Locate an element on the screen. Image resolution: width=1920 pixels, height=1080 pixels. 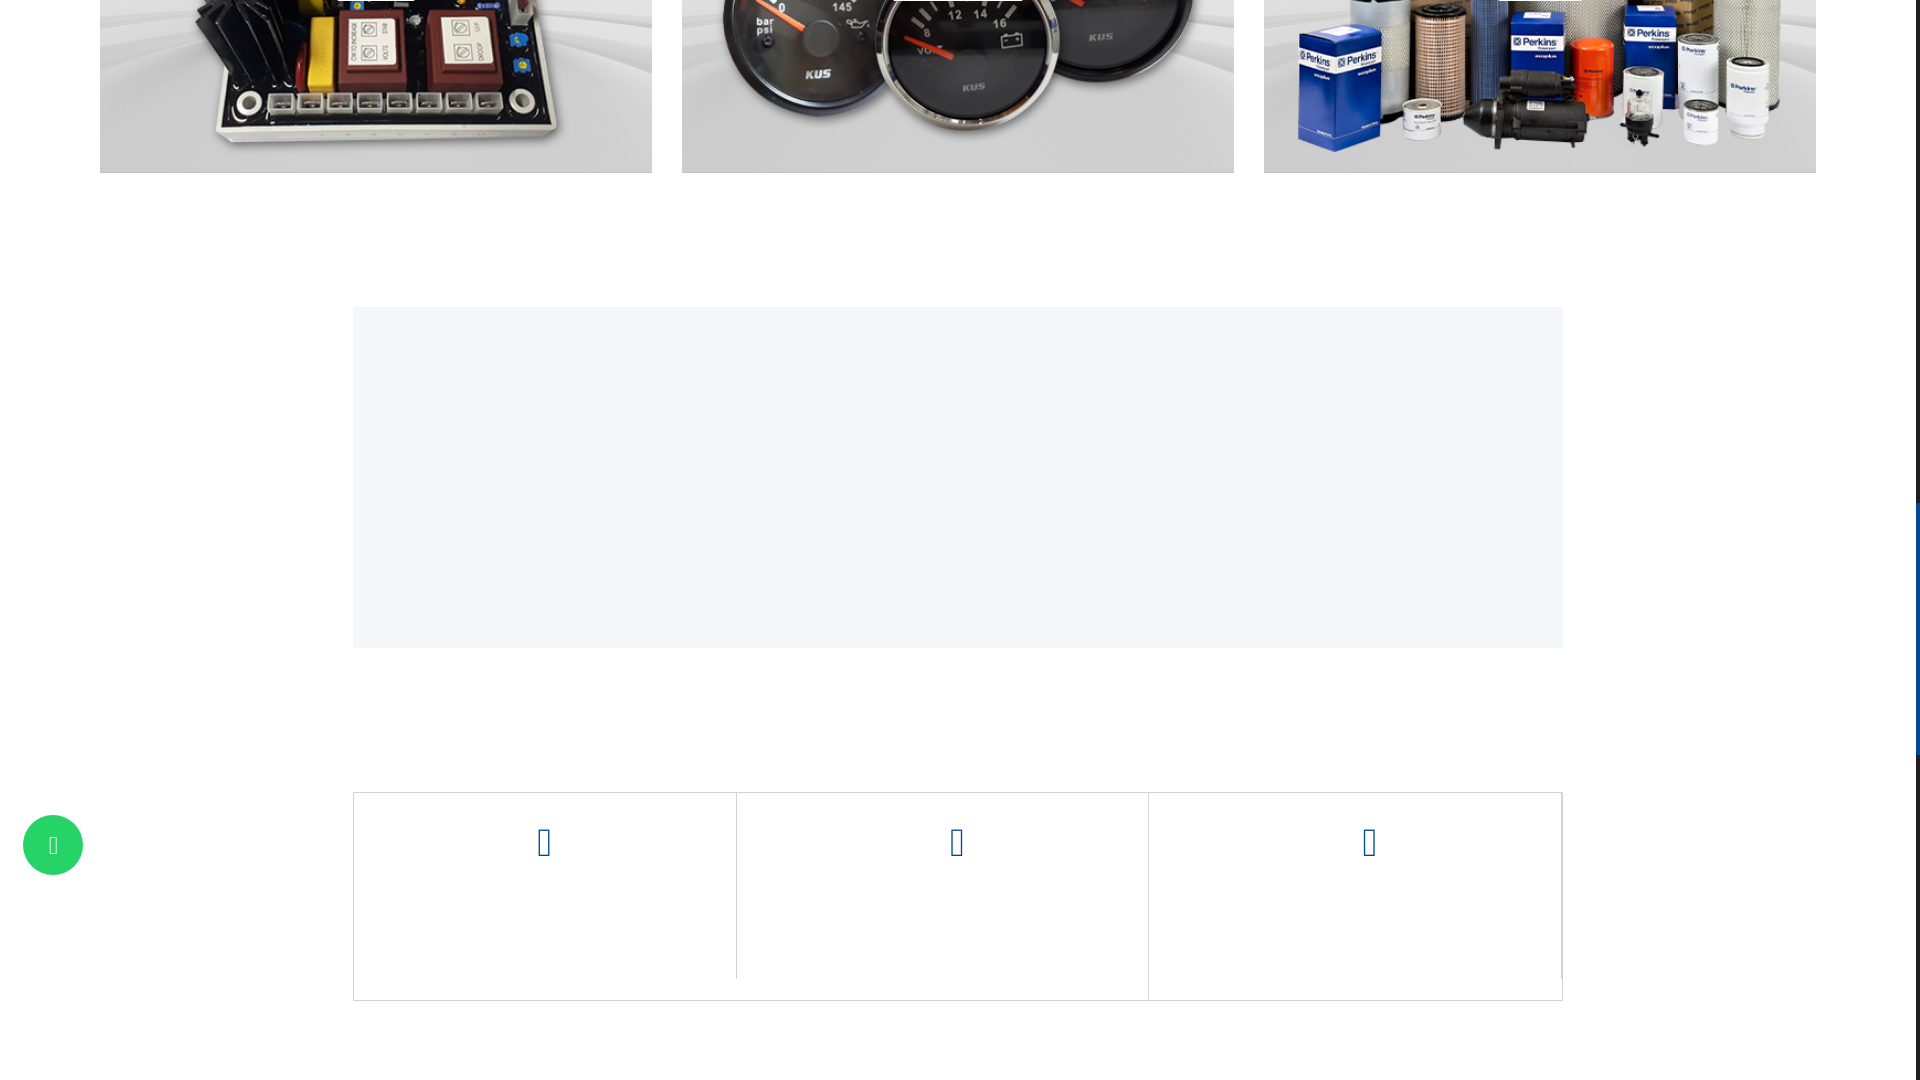
Previous is located at coordinates (344, 478).